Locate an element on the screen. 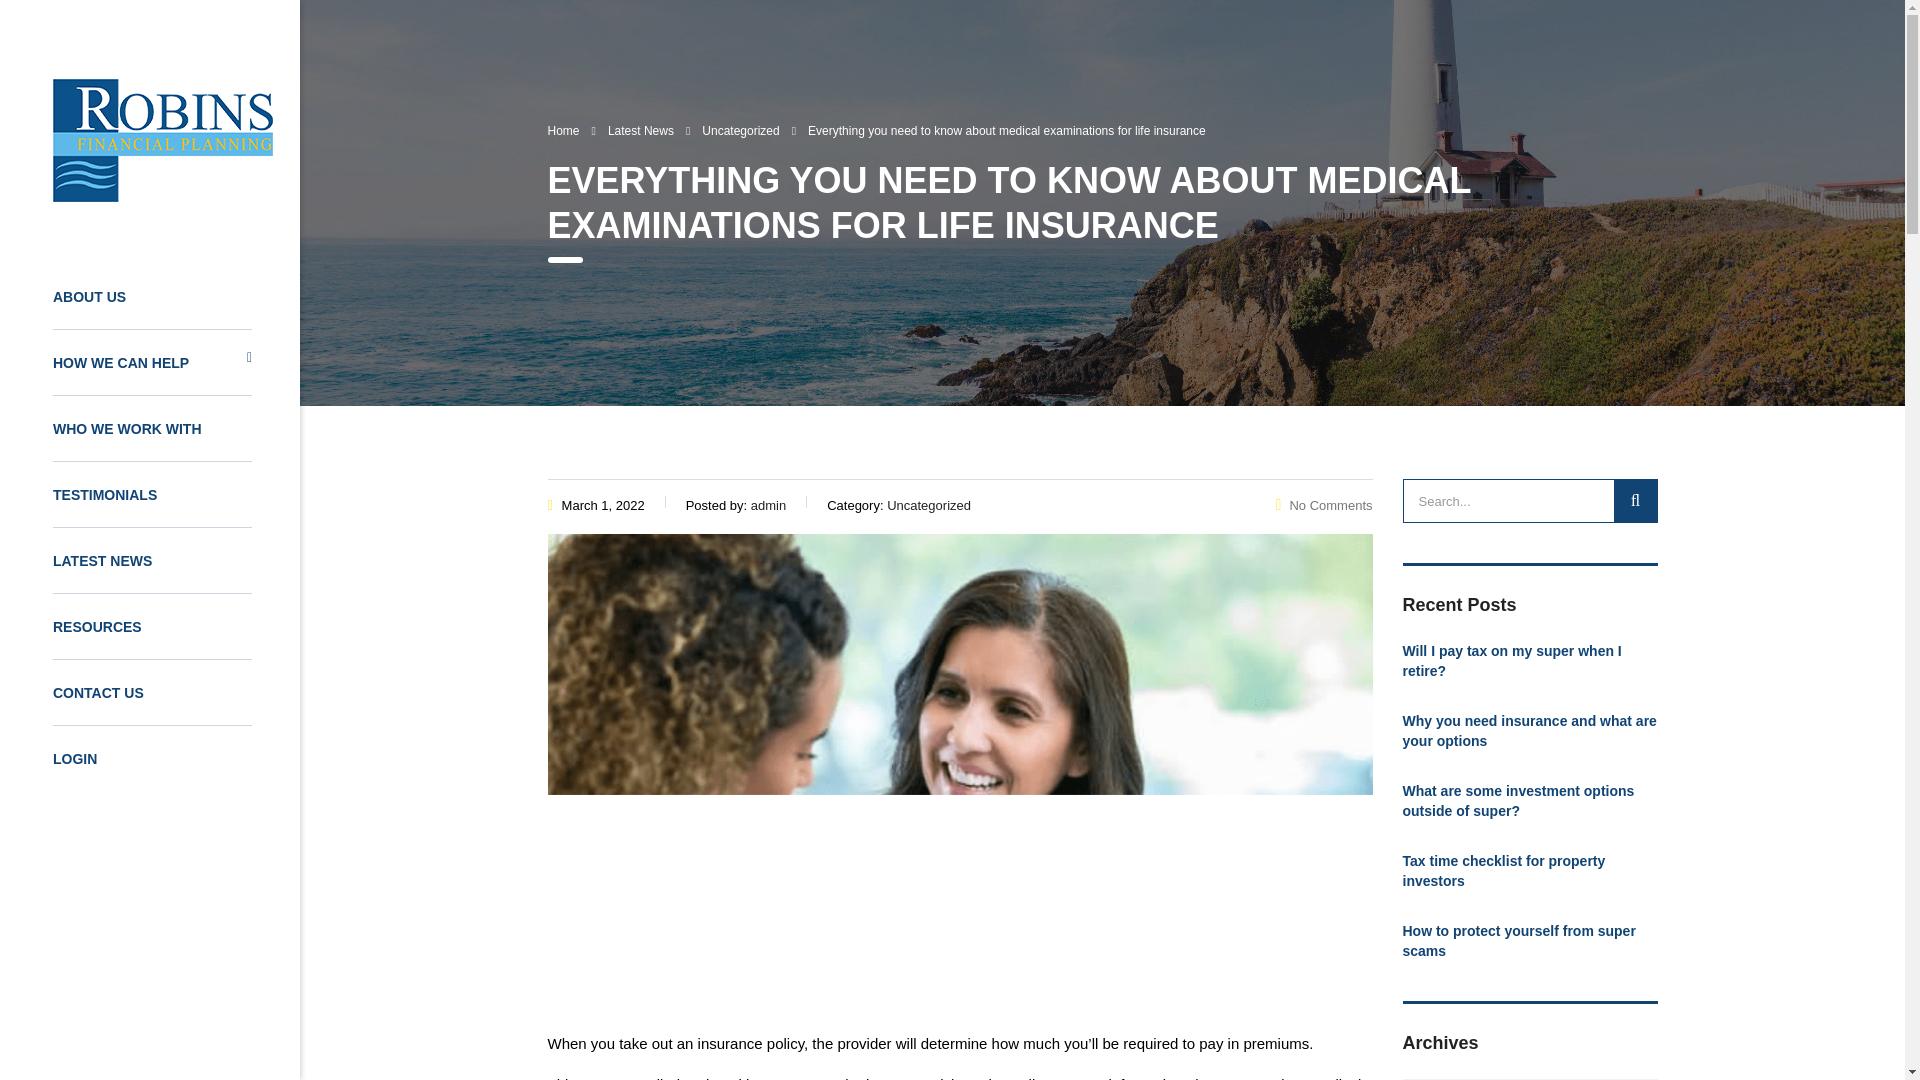 The image size is (1920, 1080). Go to Robins Financial Planning. is located at coordinates (563, 131).